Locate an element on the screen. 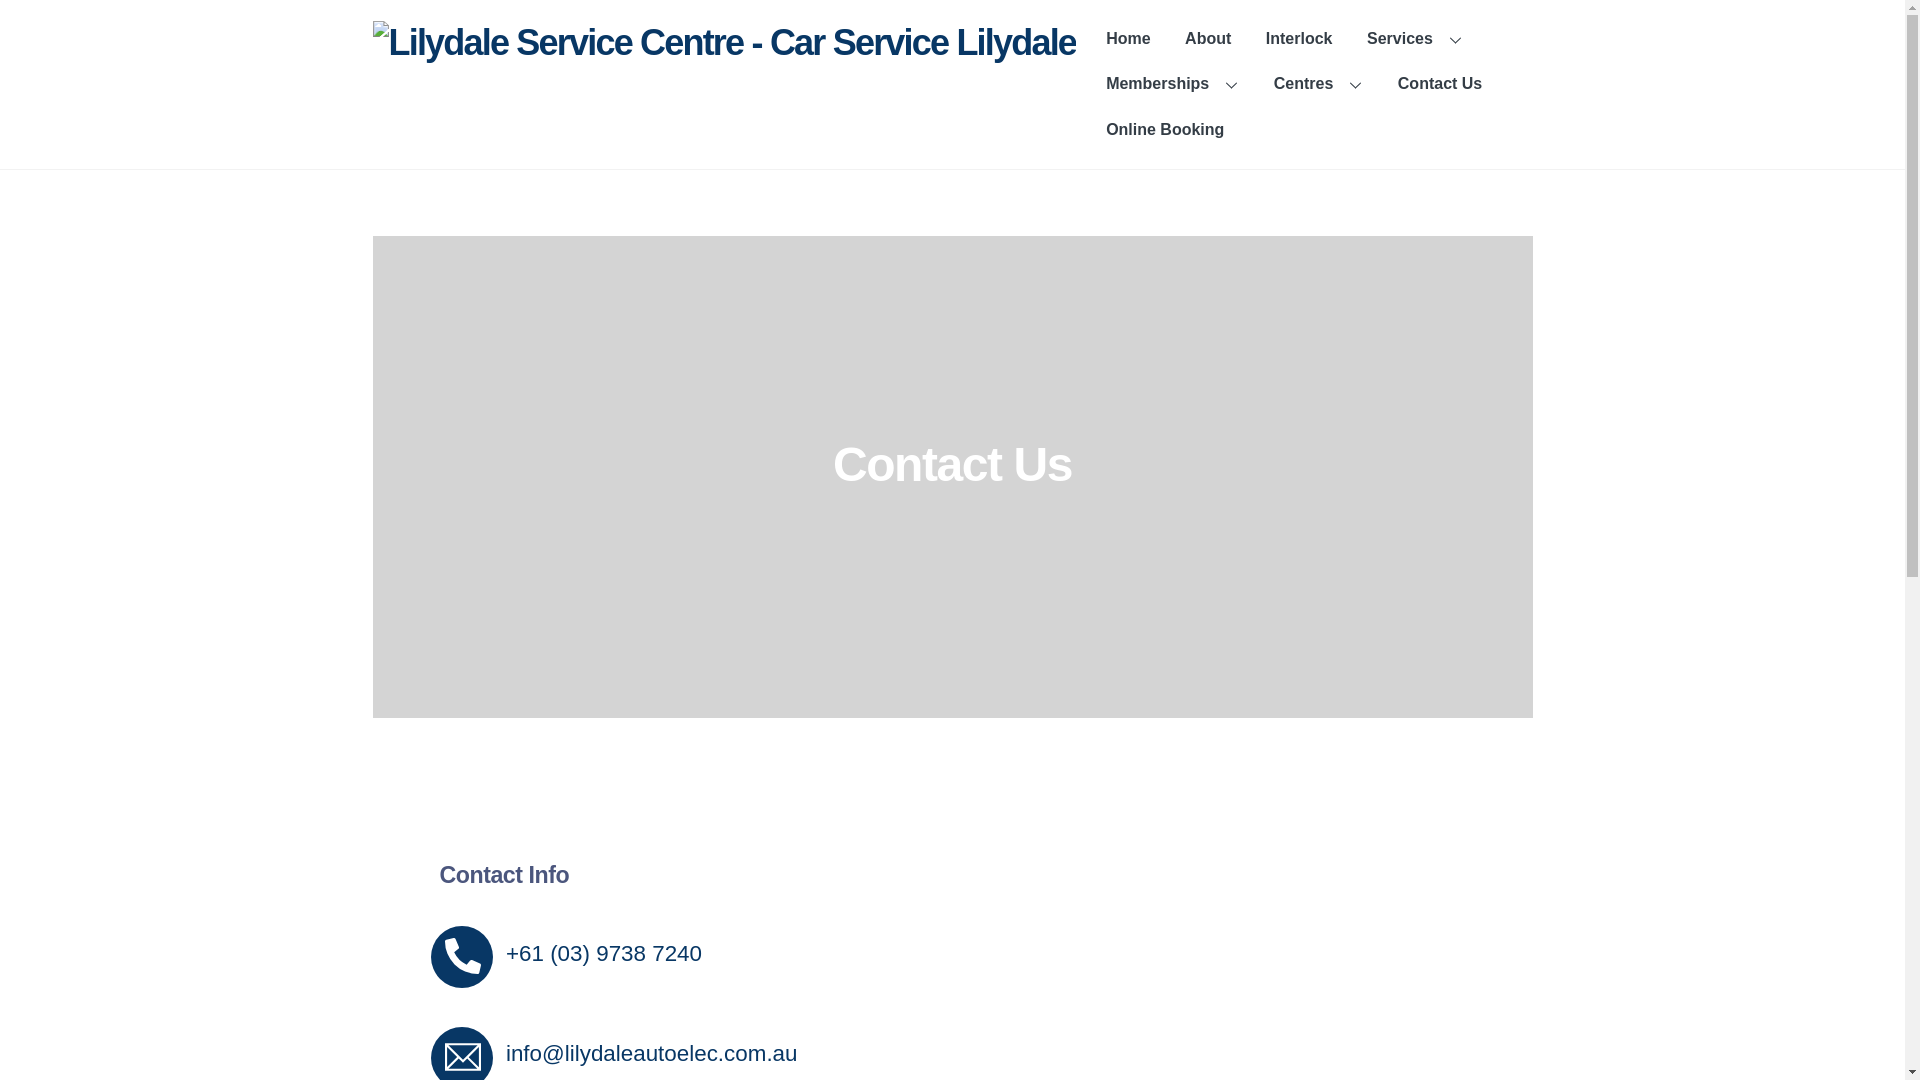  Online Booking is located at coordinates (1165, 130).